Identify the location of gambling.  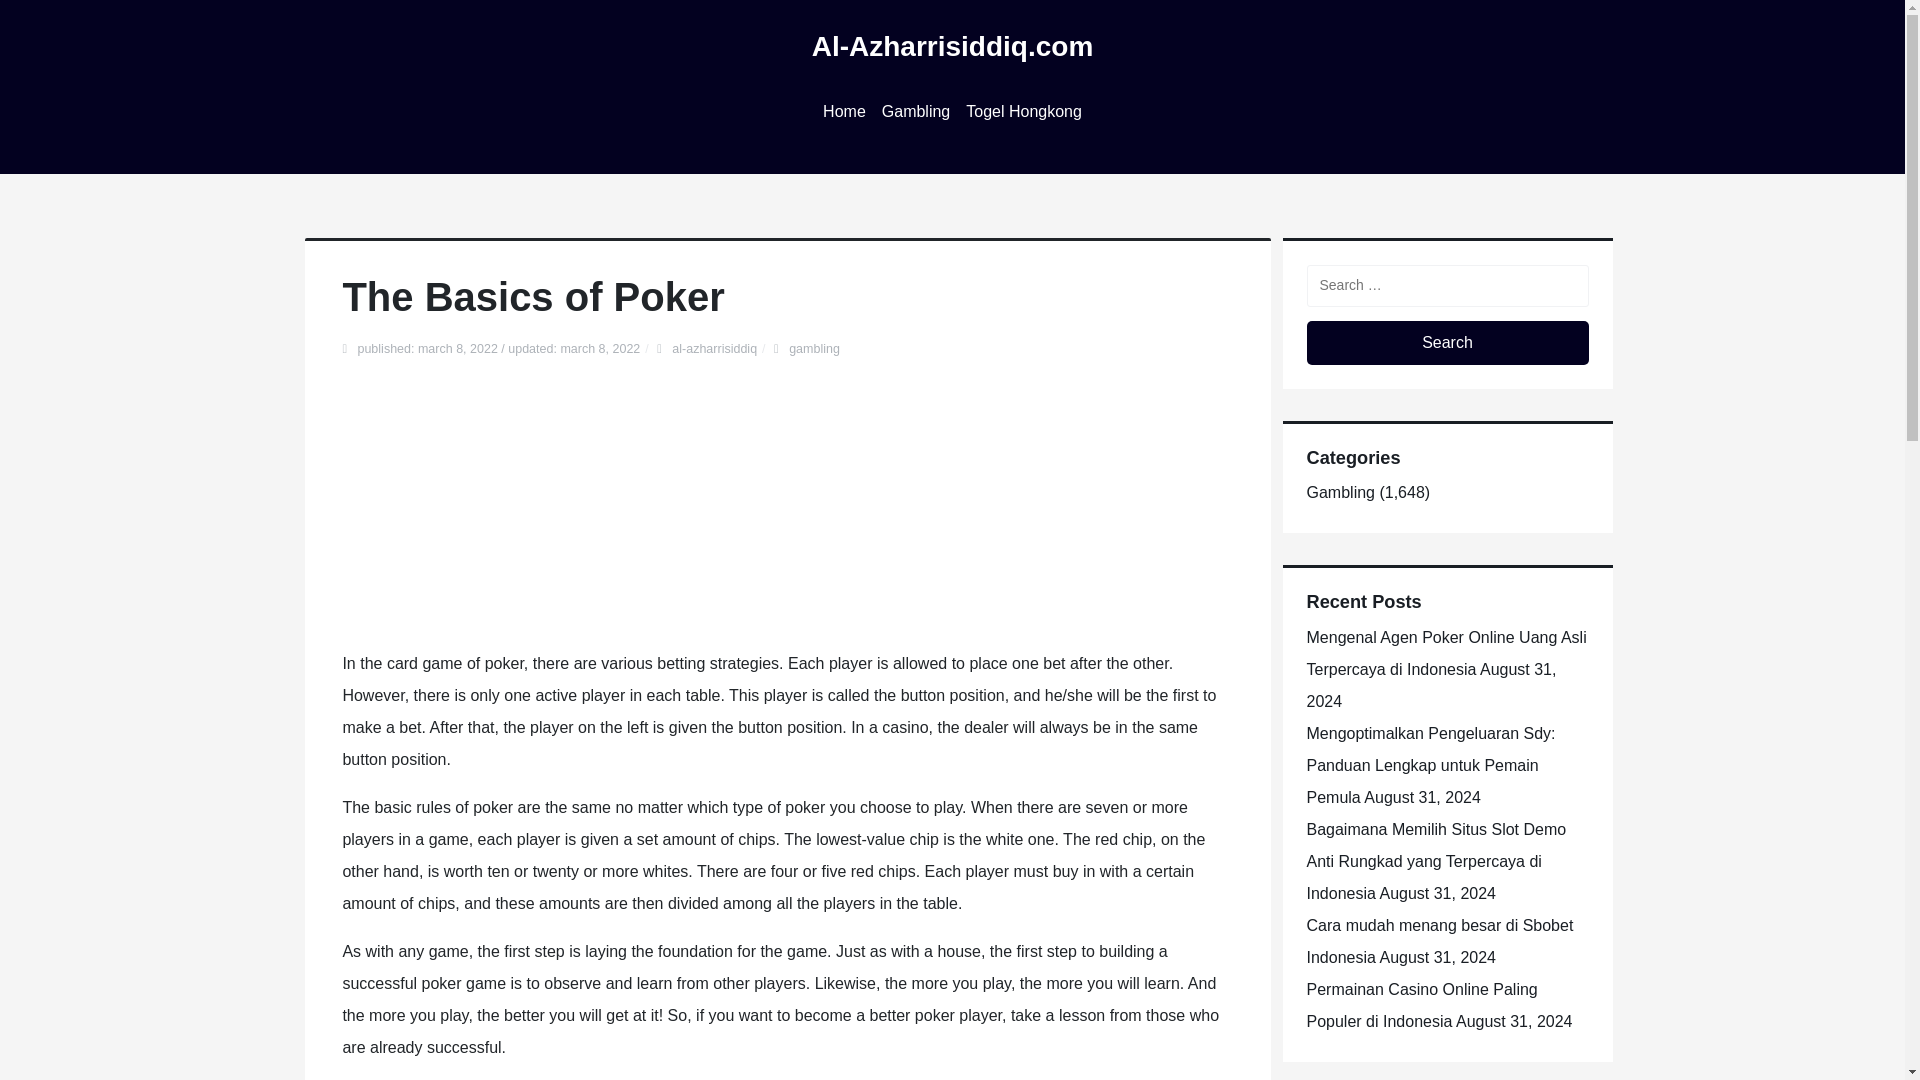
(814, 349).